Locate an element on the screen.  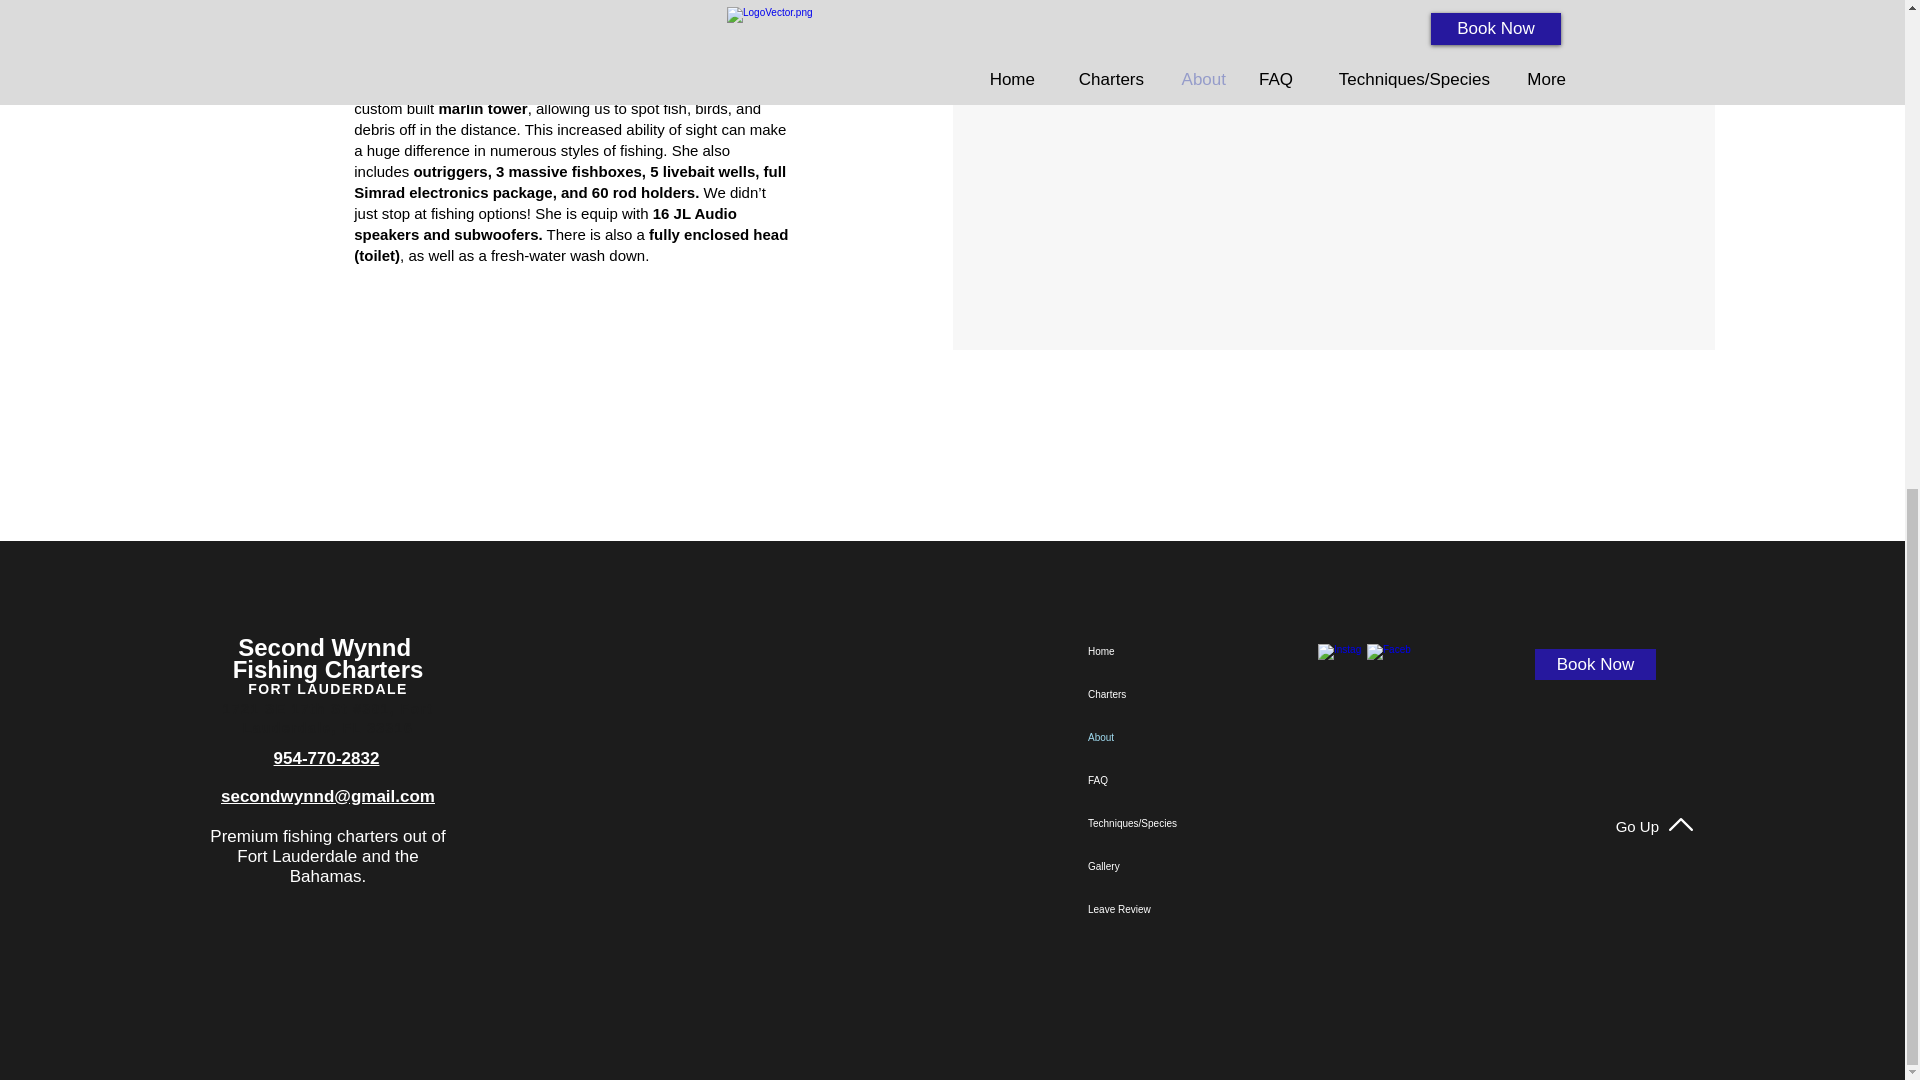
Second Wynnd  is located at coordinates (328, 646).